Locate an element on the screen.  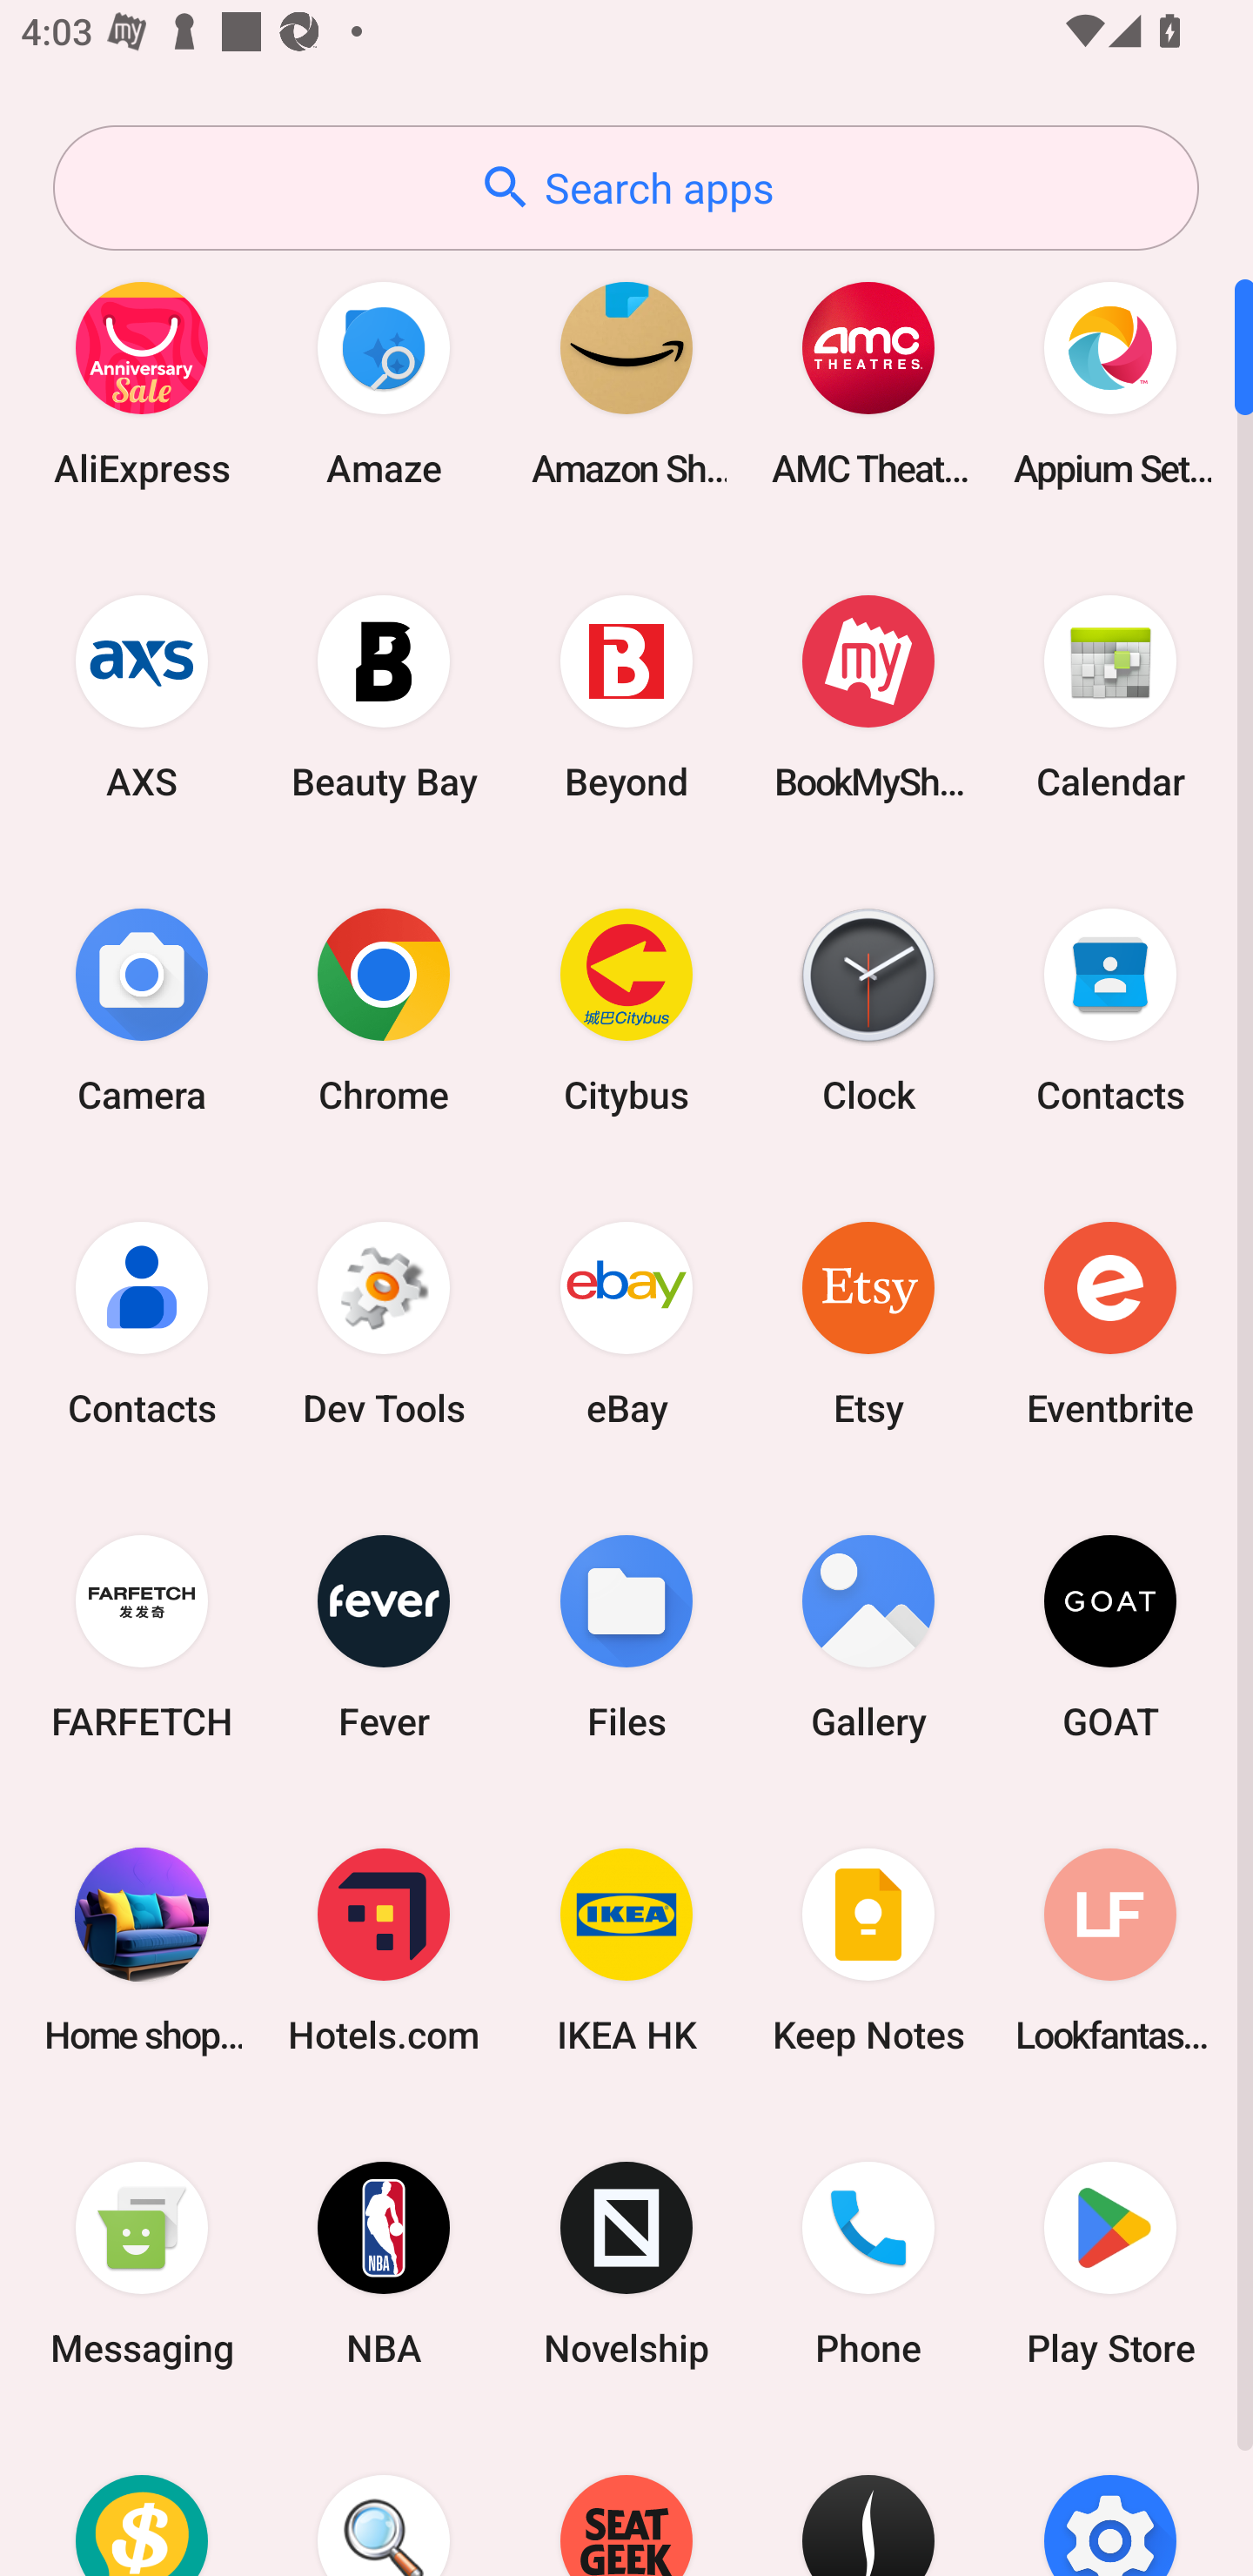
Phone is located at coordinates (868, 2264).